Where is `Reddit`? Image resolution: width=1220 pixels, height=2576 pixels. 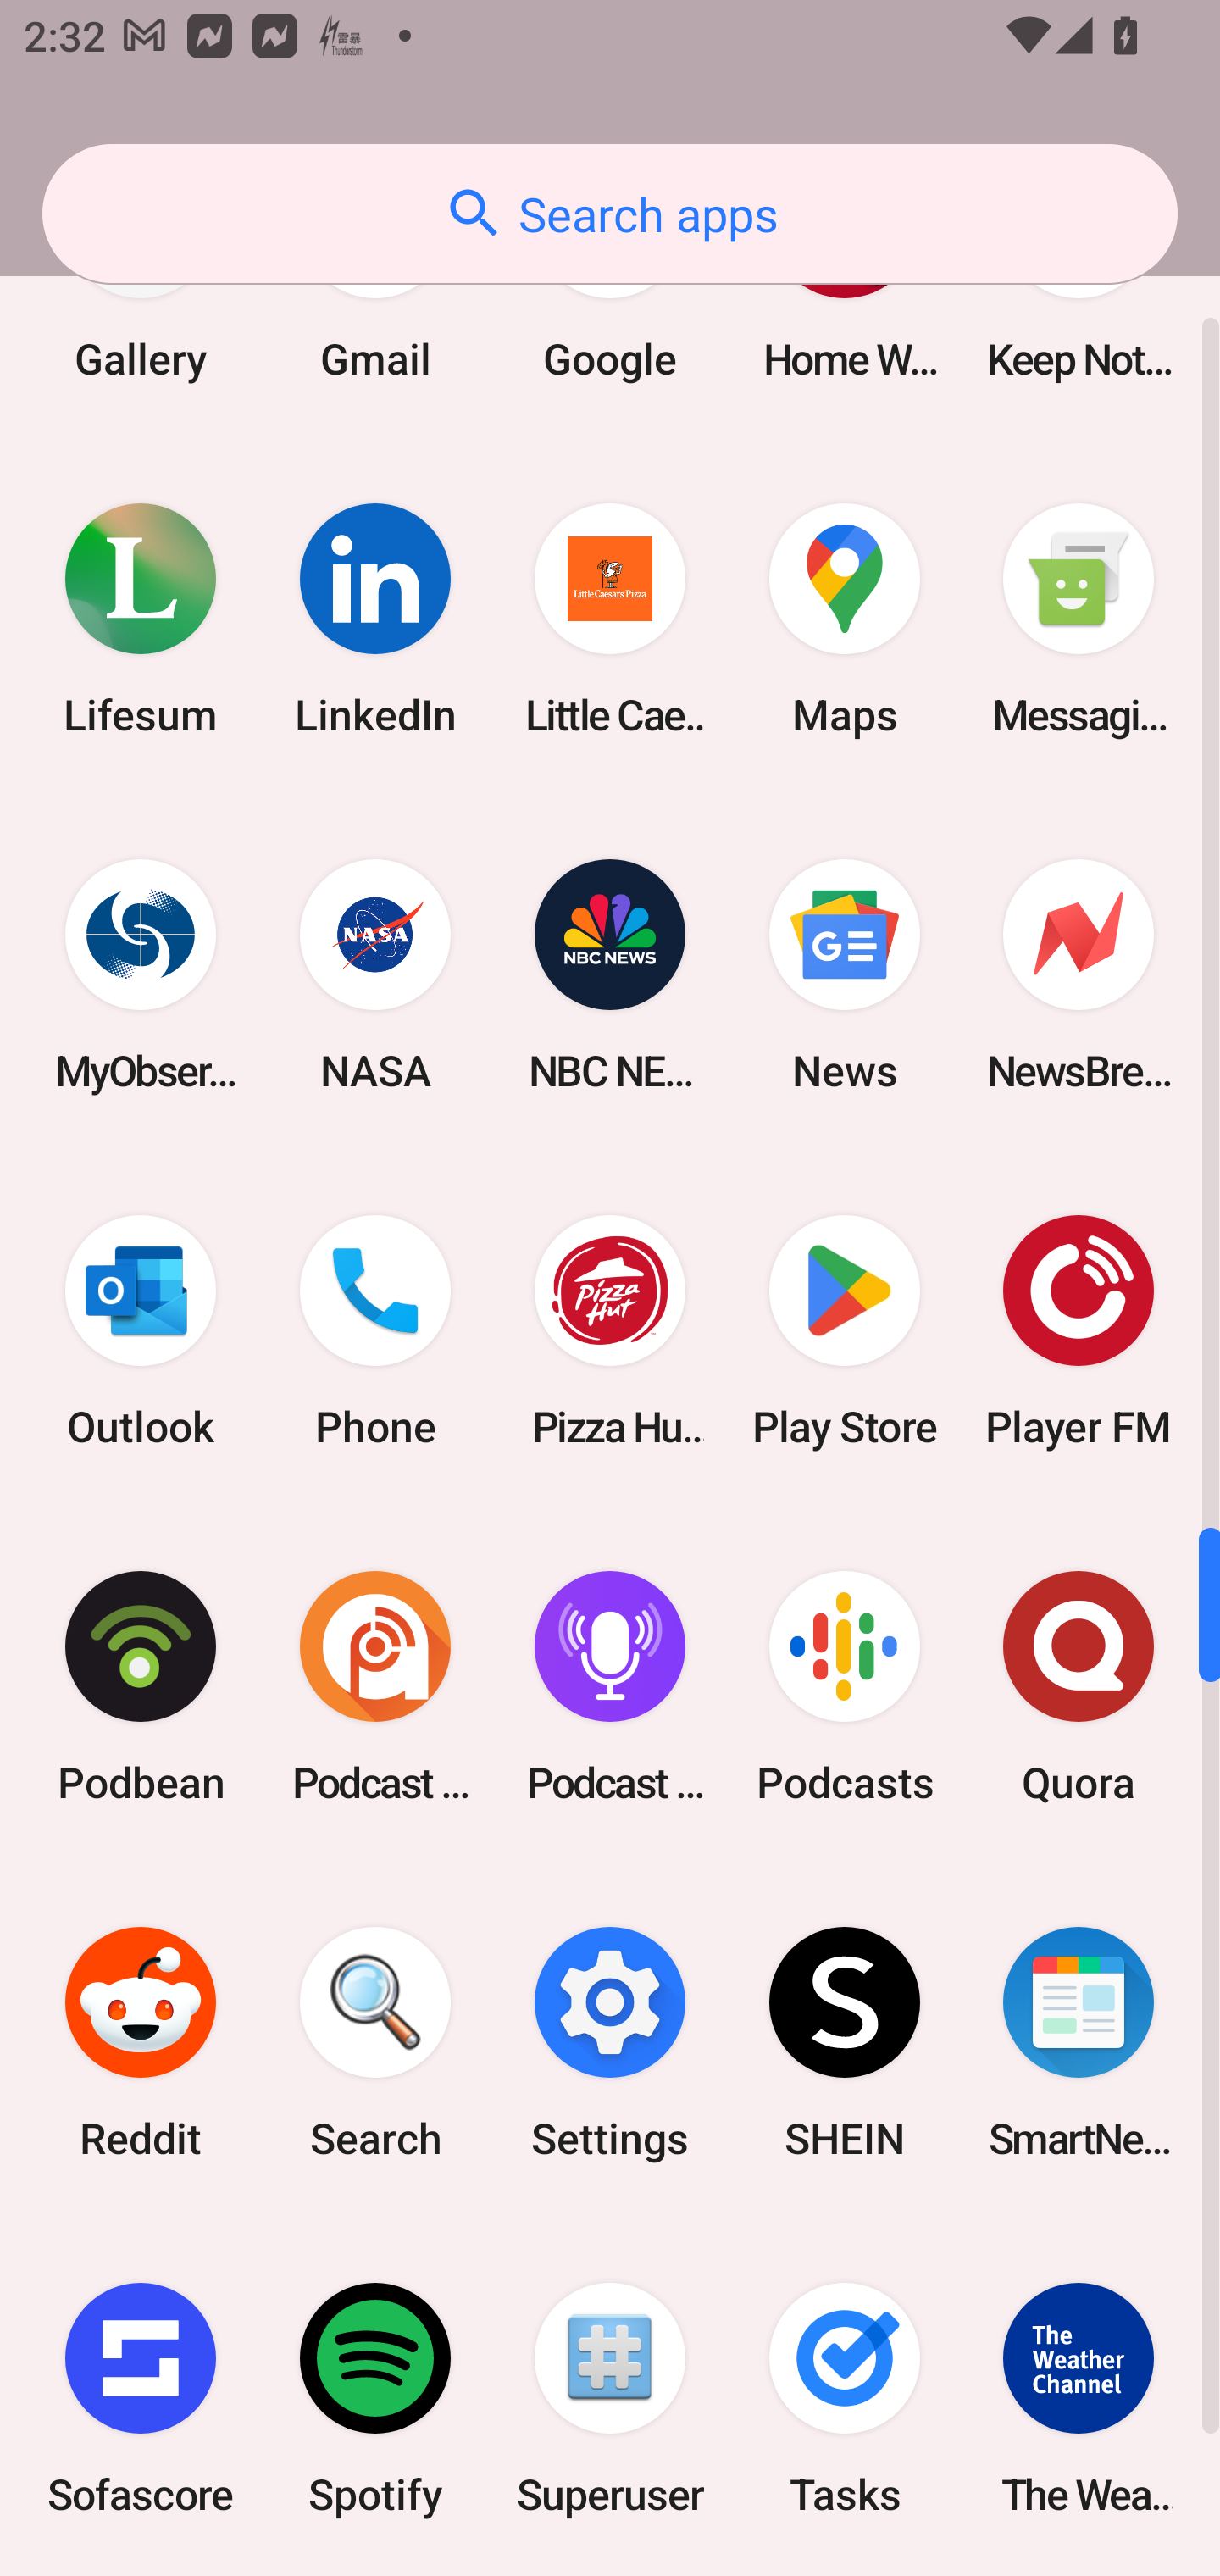
Reddit is located at coordinates (141, 2042).